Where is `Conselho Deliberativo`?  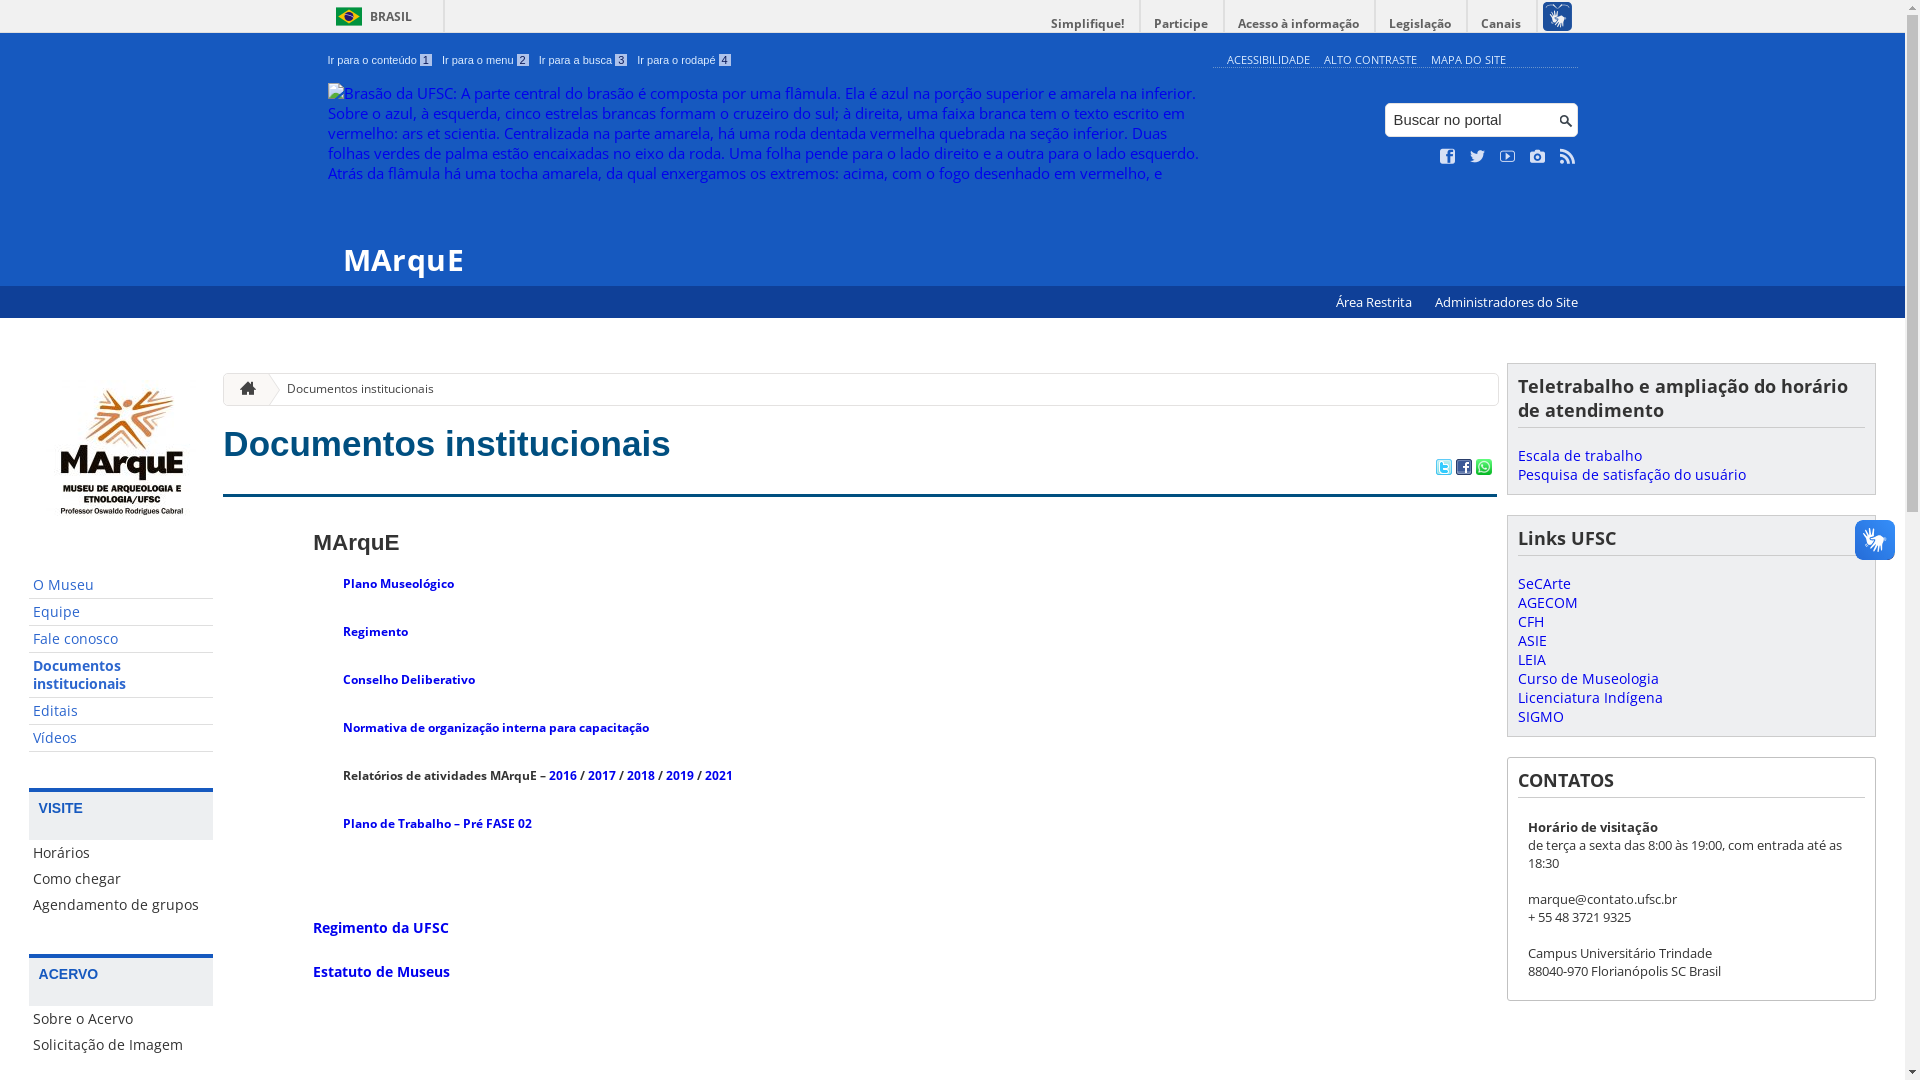 Conselho Deliberativo is located at coordinates (409, 680).